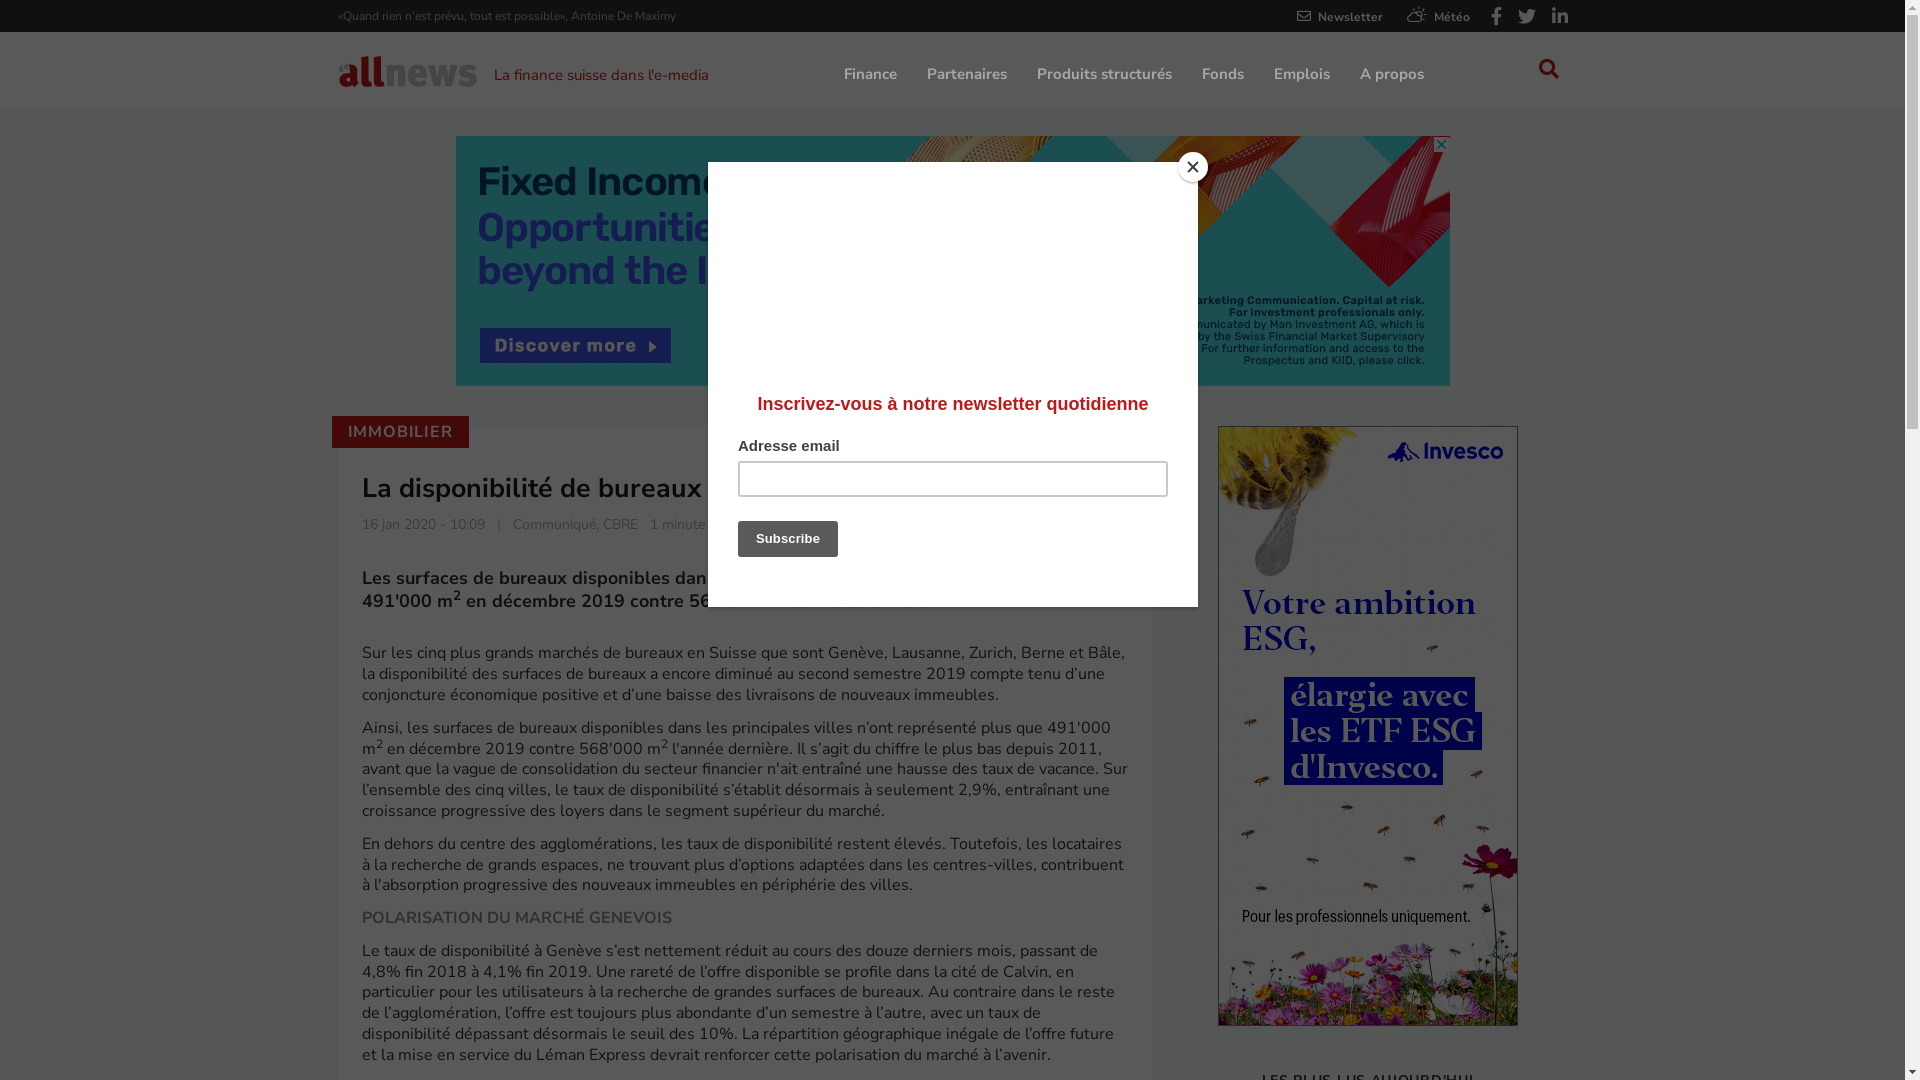  Describe the element at coordinates (1496, 18) in the screenshot. I see `Facebook` at that location.